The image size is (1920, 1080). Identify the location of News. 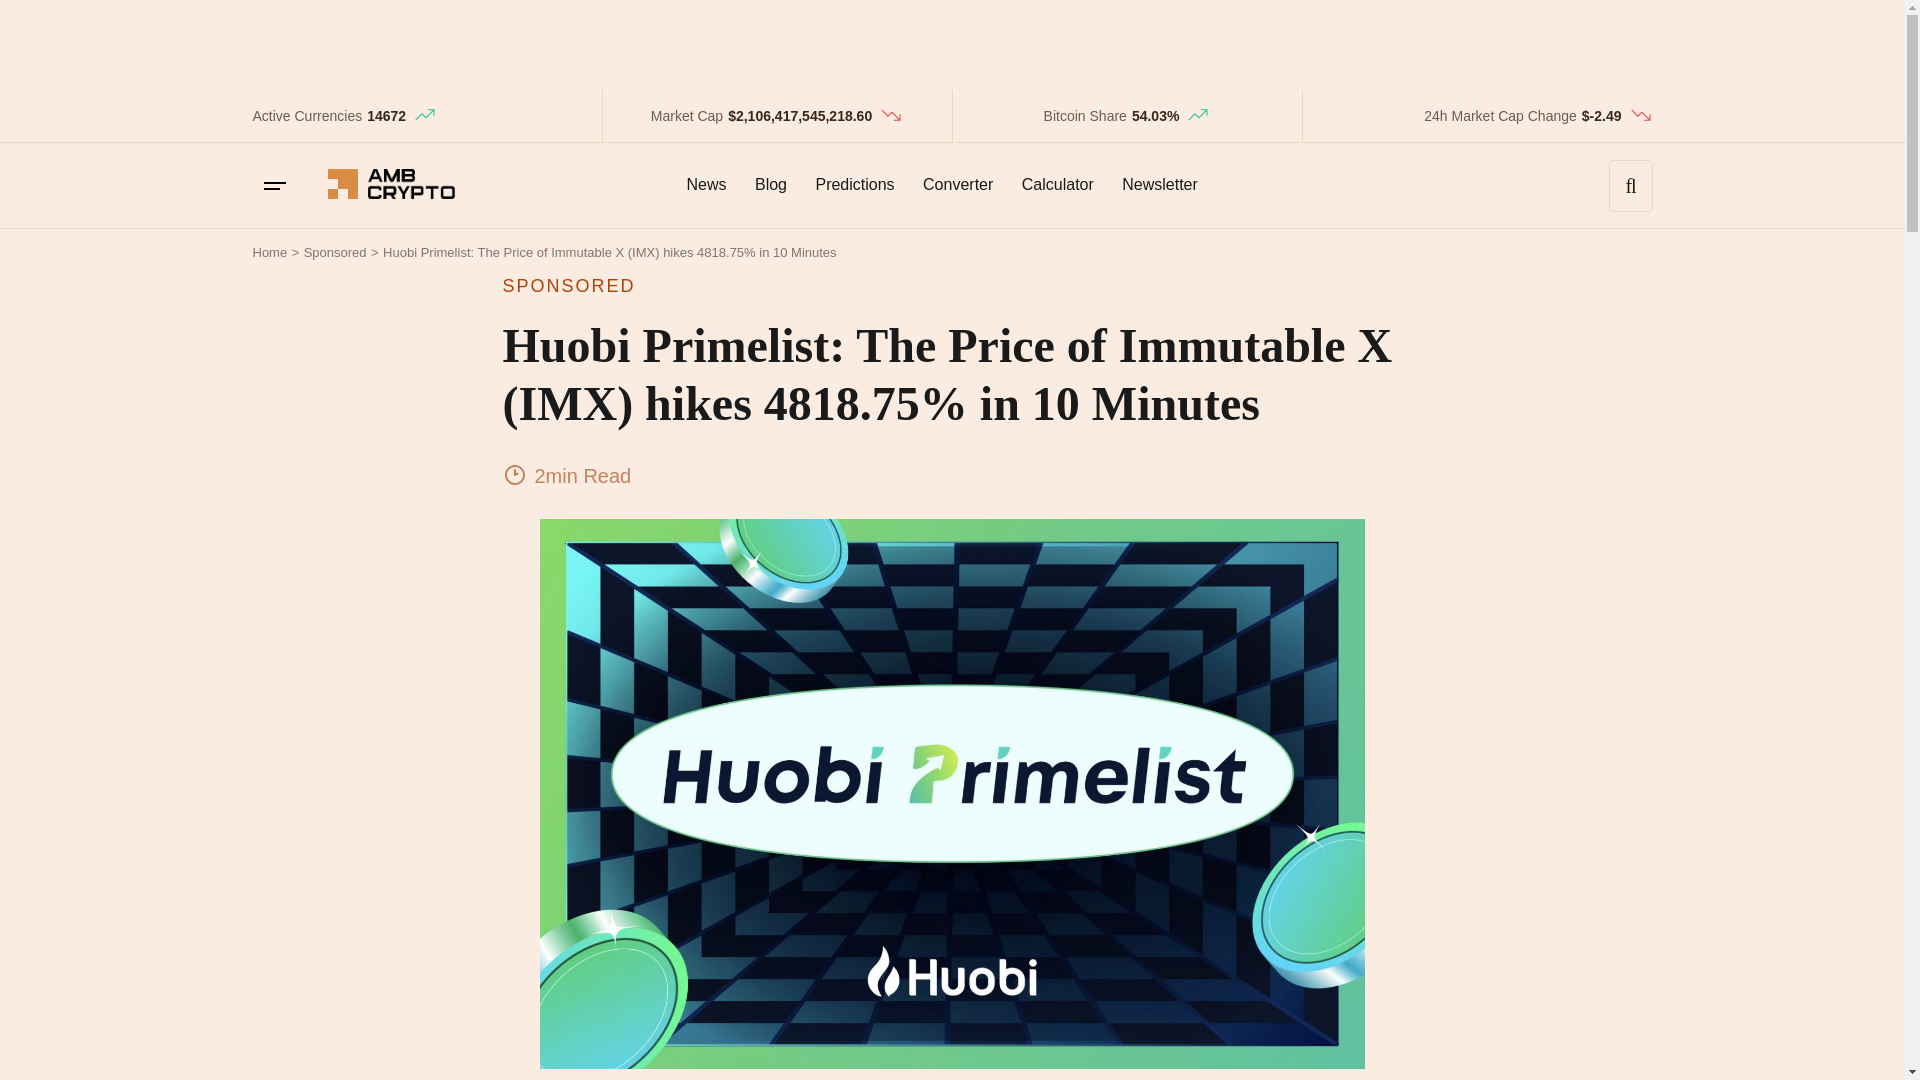
(705, 184).